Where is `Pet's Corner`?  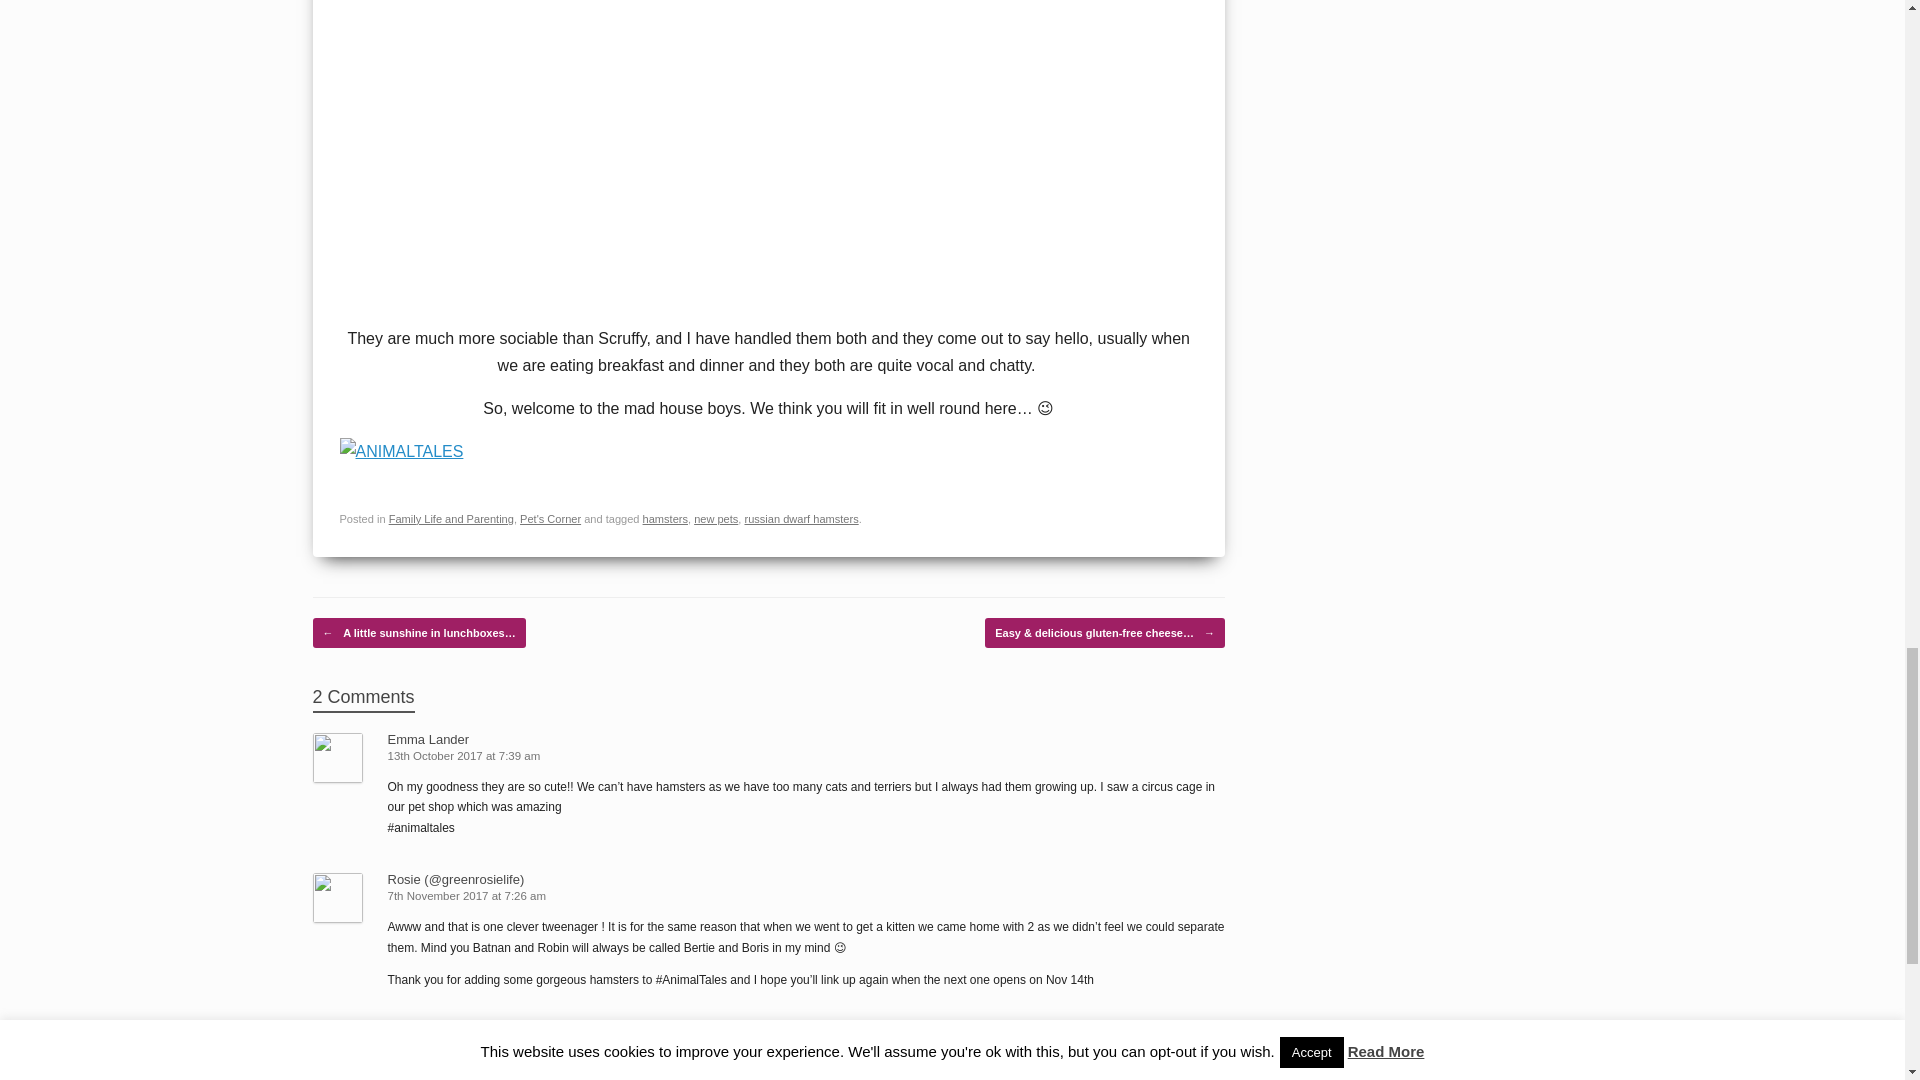 Pet's Corner is located at coordinates (550, 518).